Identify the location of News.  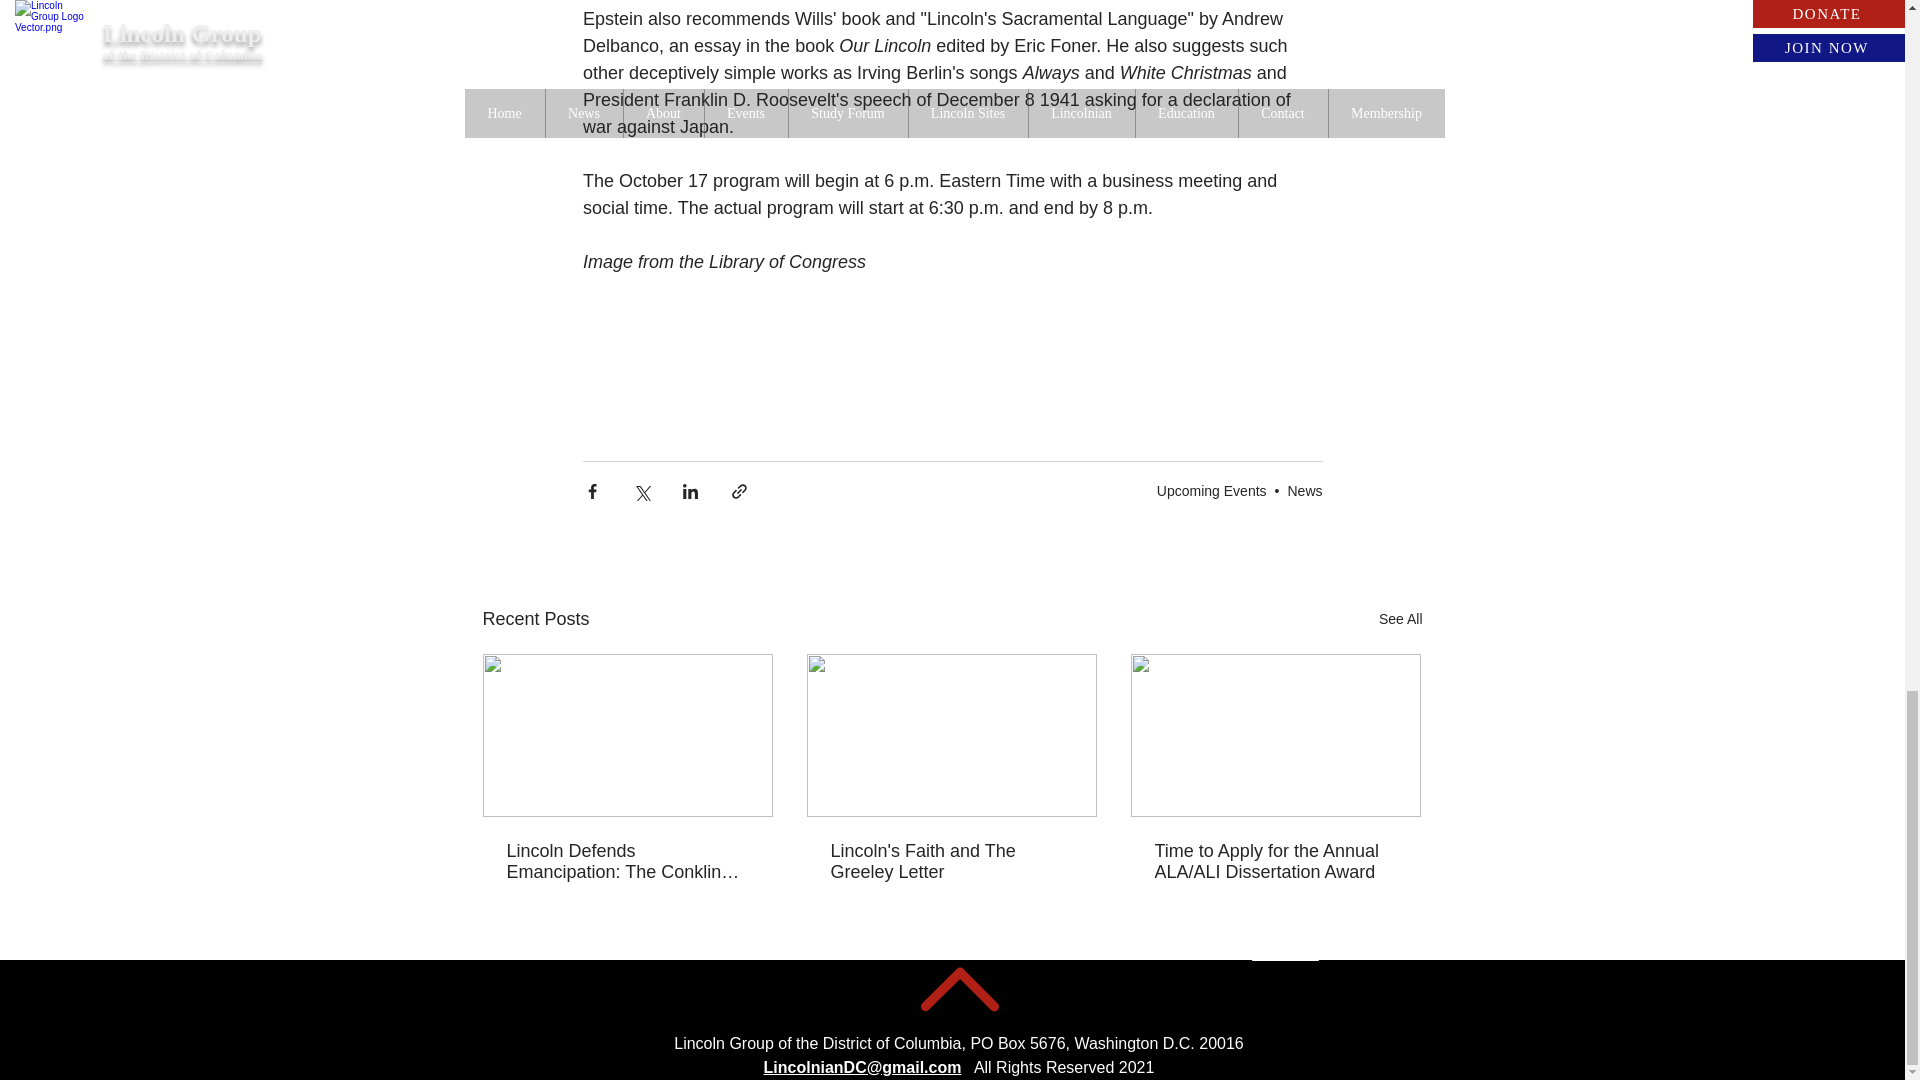
(1304, 490).